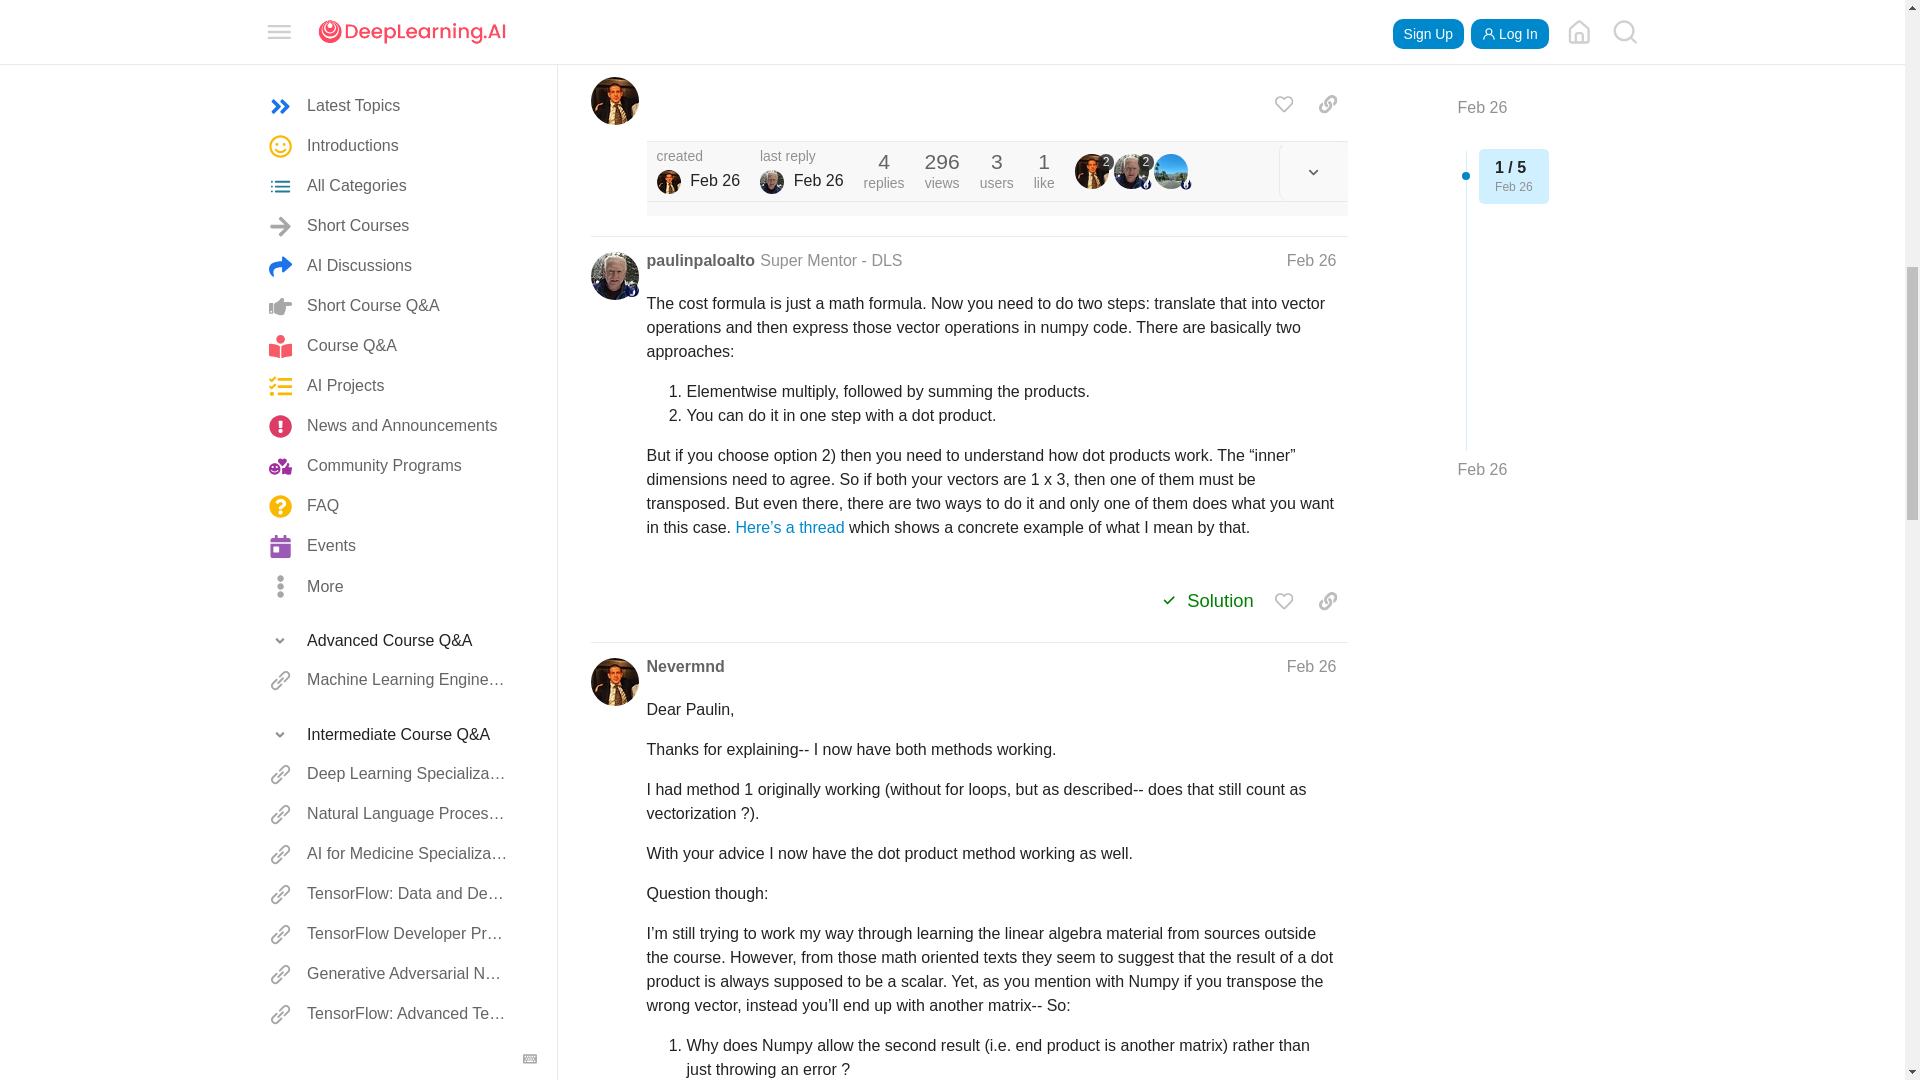 Image resolution: width=1920 pixels, height=1080 pixels. I want to click on AI for Good, so click(390, 188).